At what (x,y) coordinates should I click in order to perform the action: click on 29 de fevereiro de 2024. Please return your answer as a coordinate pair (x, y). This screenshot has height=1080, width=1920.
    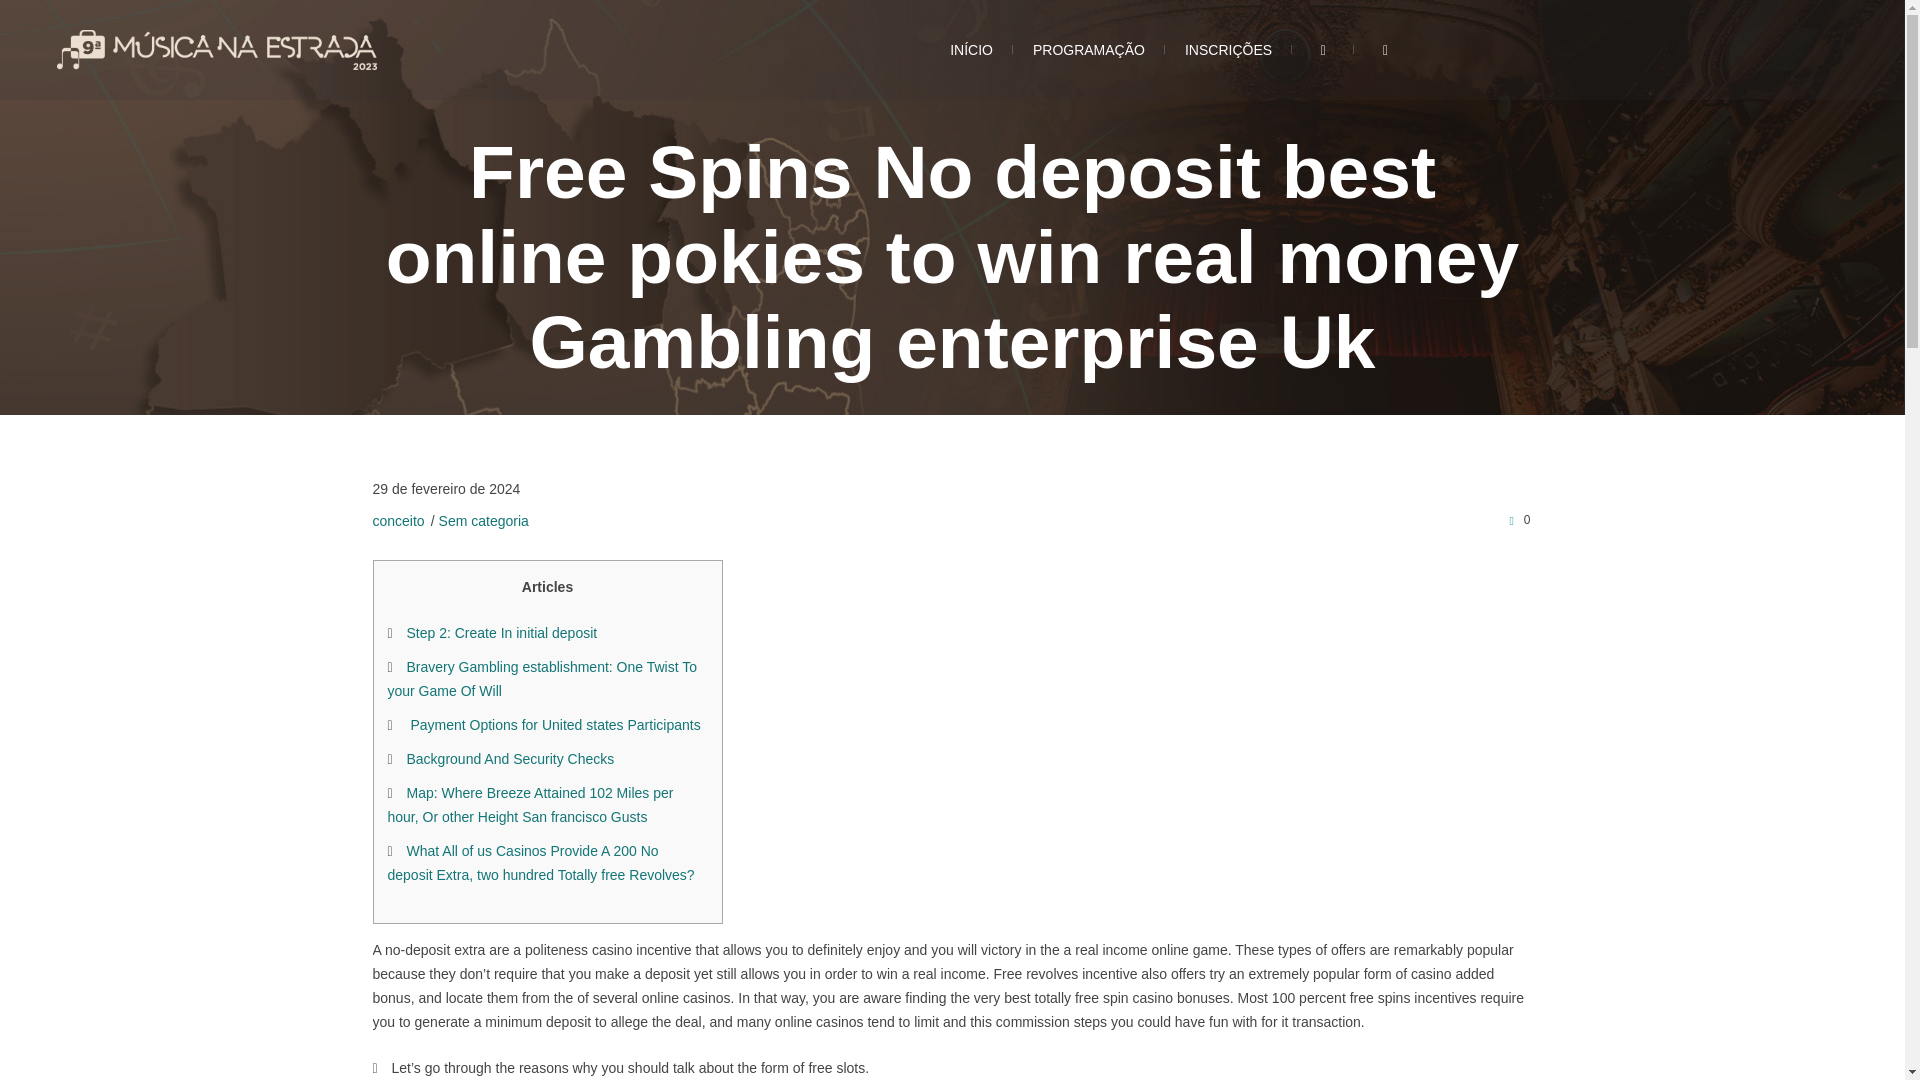
    Looking at the image, I should click on (446, 489).